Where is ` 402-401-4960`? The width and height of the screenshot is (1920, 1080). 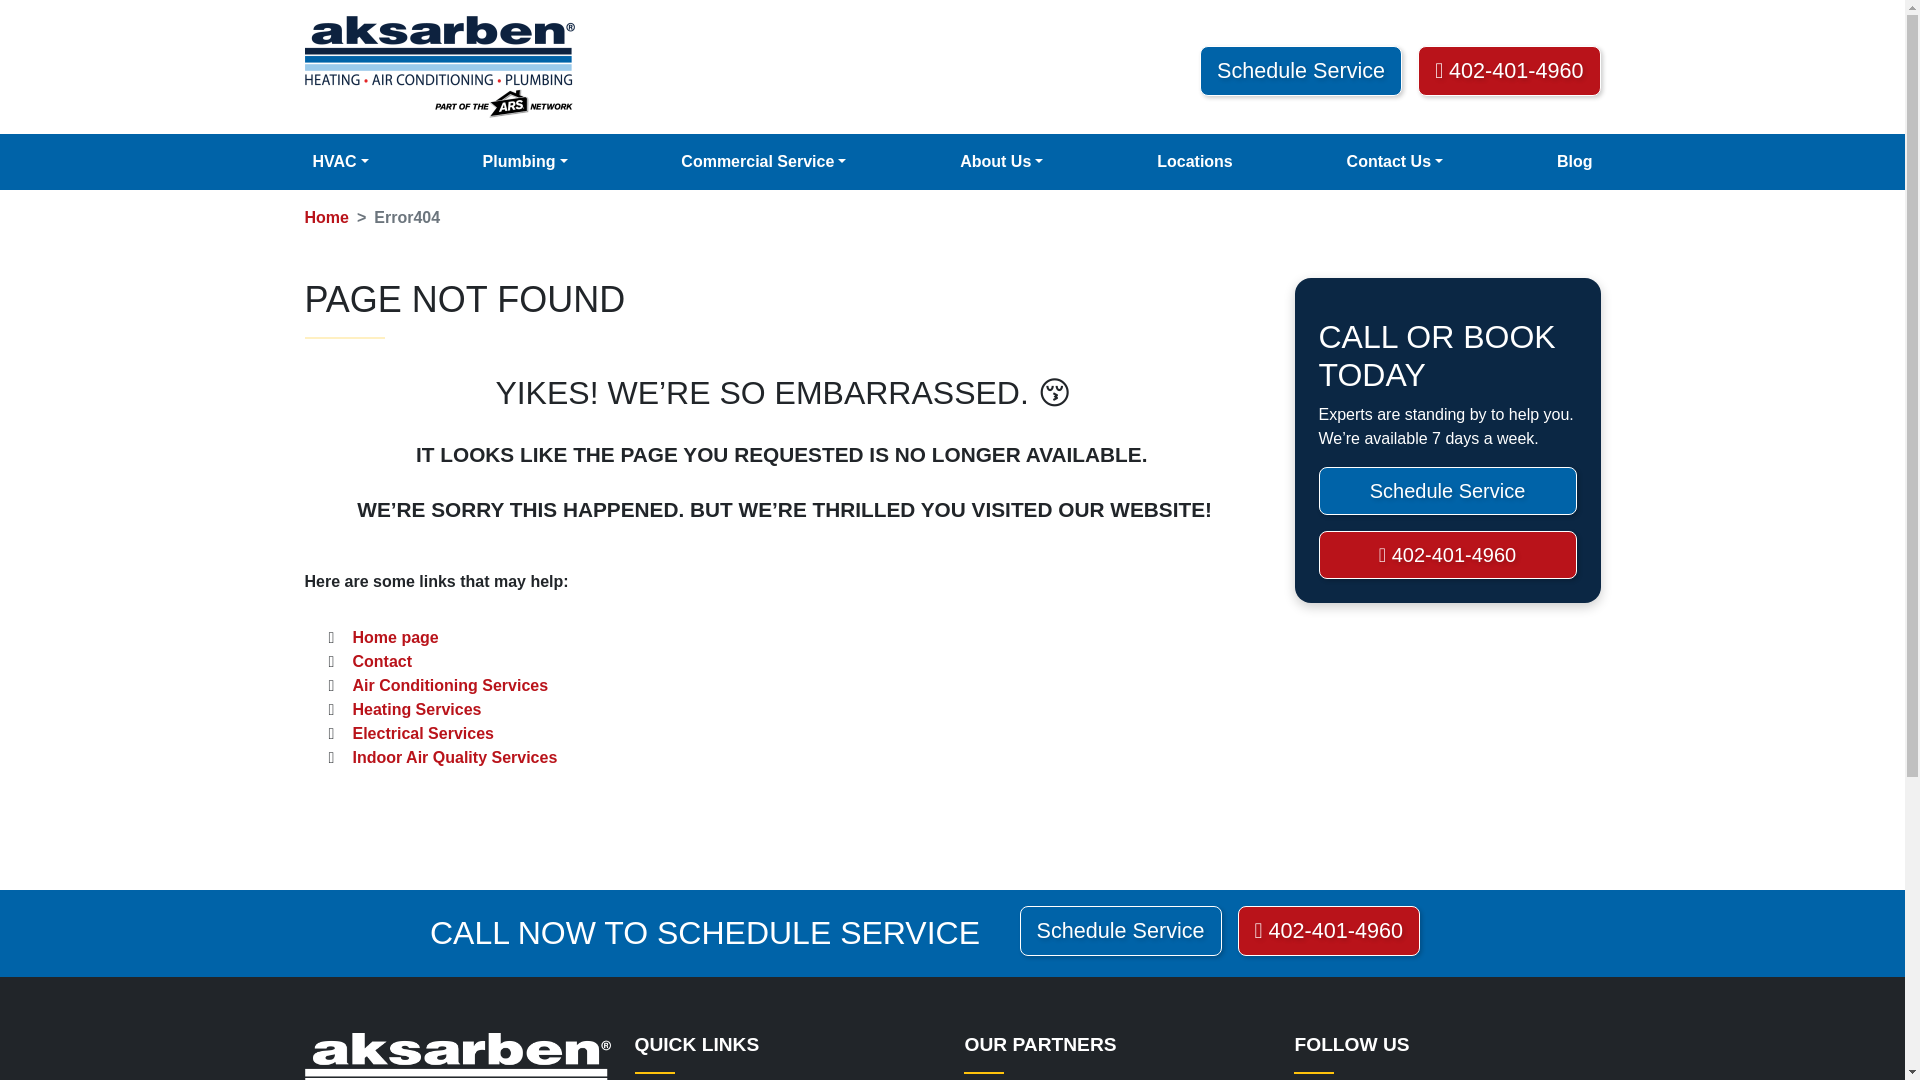
 402-401-4960 is located at coordinates (1508, 71).